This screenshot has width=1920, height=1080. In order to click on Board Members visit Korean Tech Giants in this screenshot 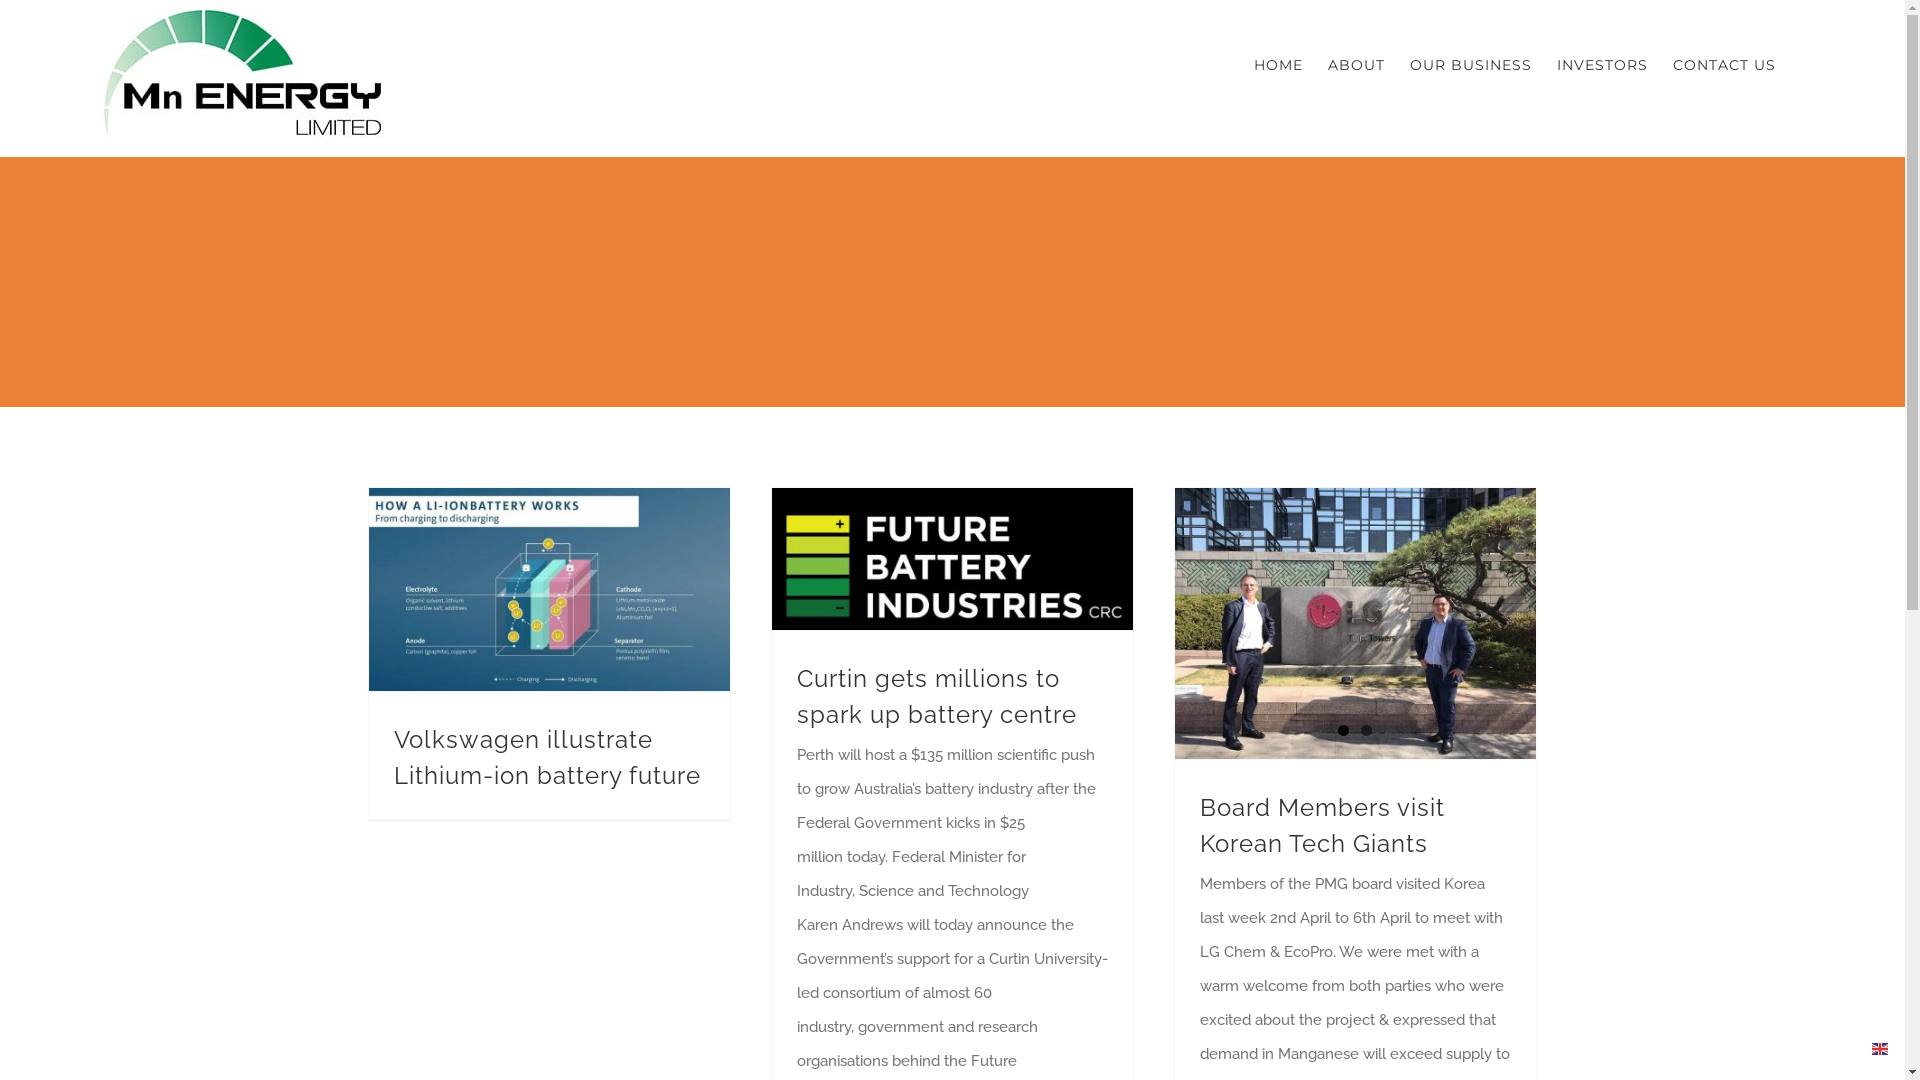, I will do `click(1322, 826)`.